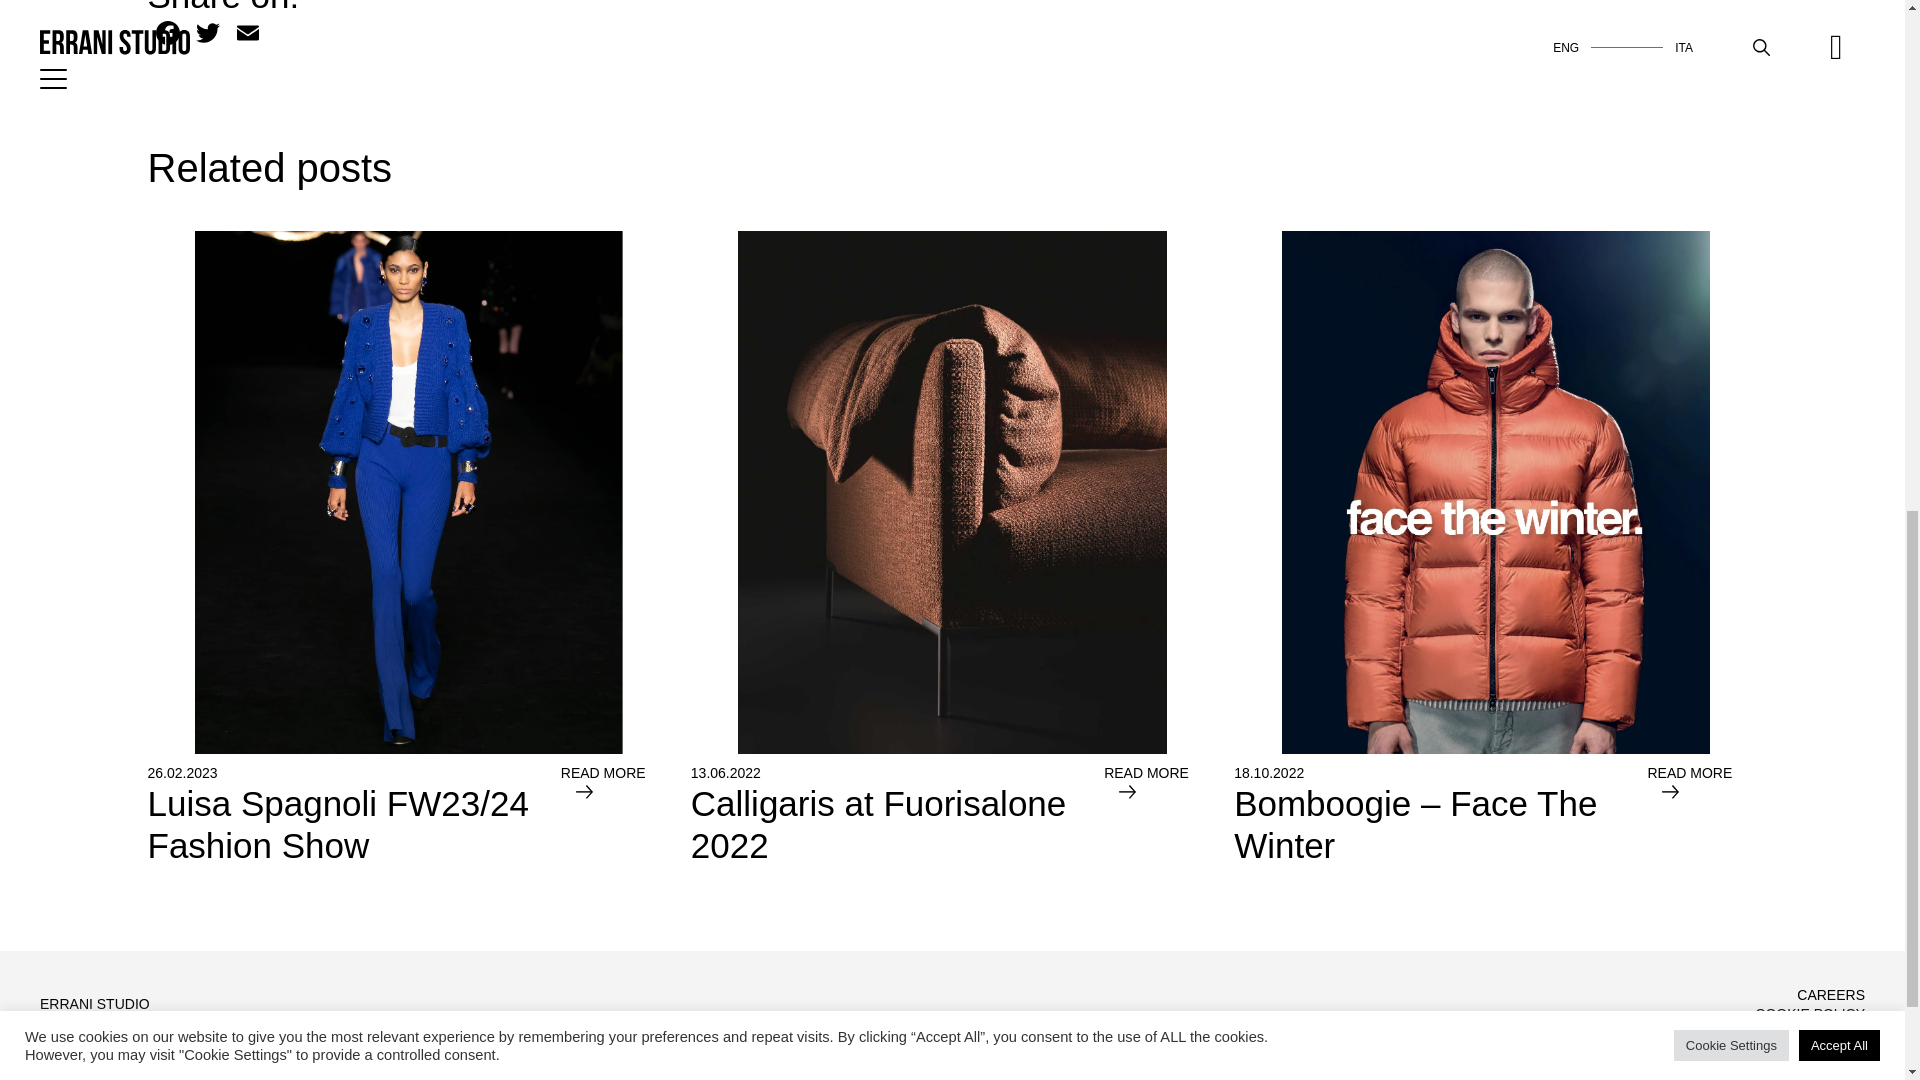 The height and width of the screenshot is (1080, 1920). Describe the element at coordinates (1158, 815) in the screenshot. I see `READ MORE` at that location.